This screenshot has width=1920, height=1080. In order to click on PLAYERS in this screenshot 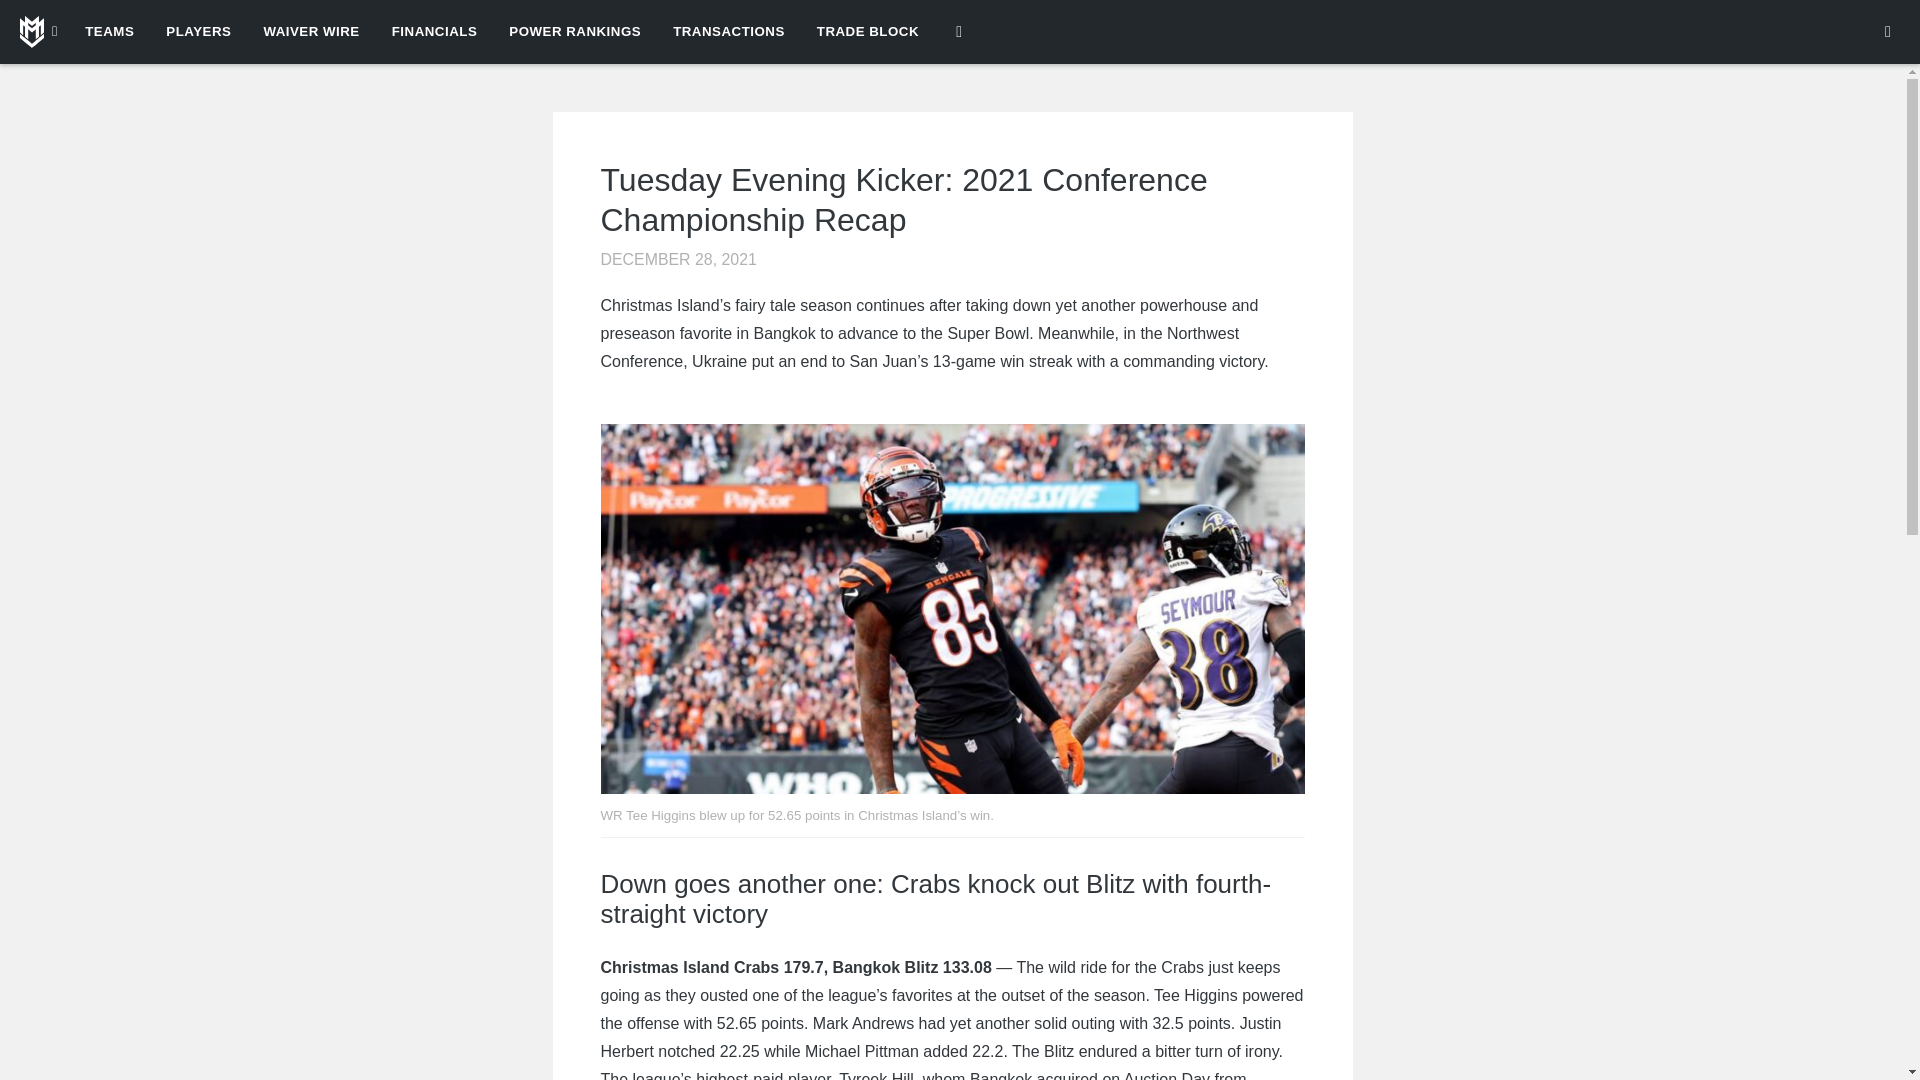, I will do `click(198, 32)`.